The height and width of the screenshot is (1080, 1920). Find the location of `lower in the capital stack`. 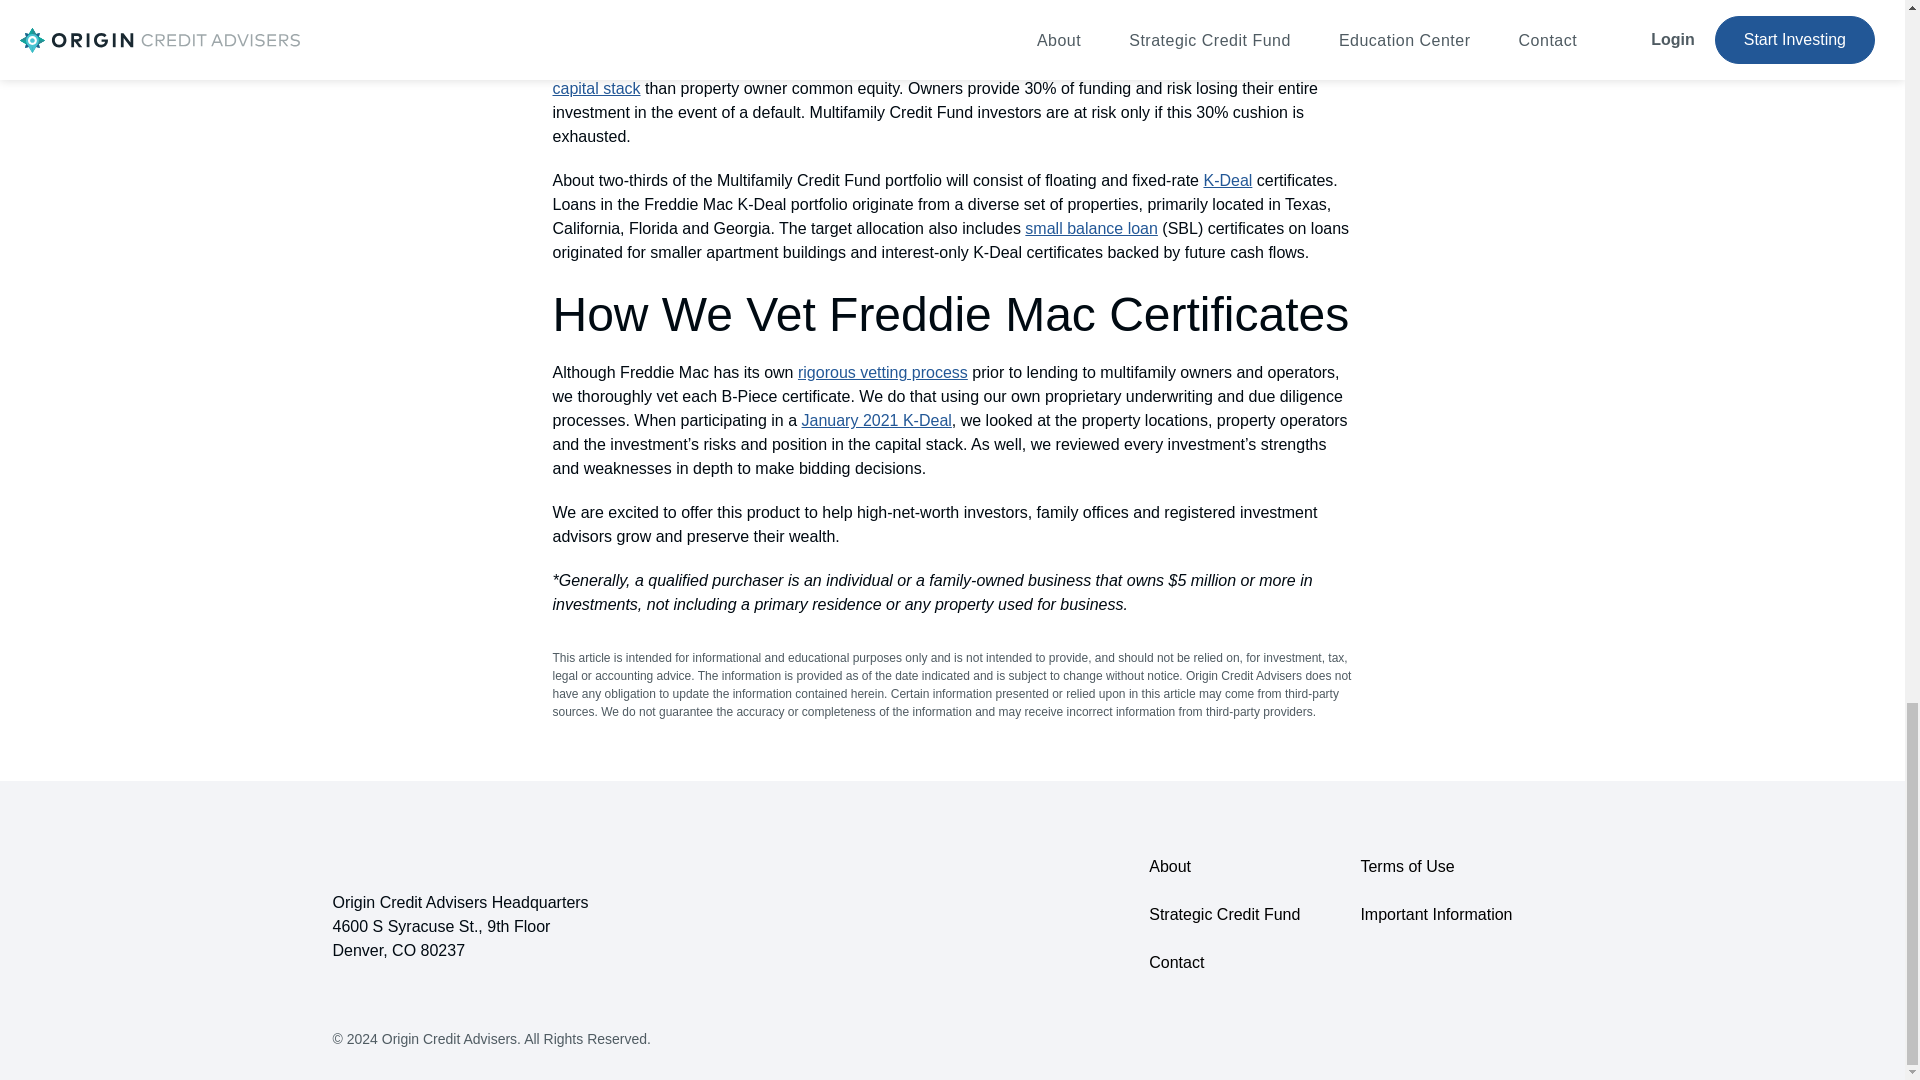

lower in the capital stack is located at coordinates (934, 76).